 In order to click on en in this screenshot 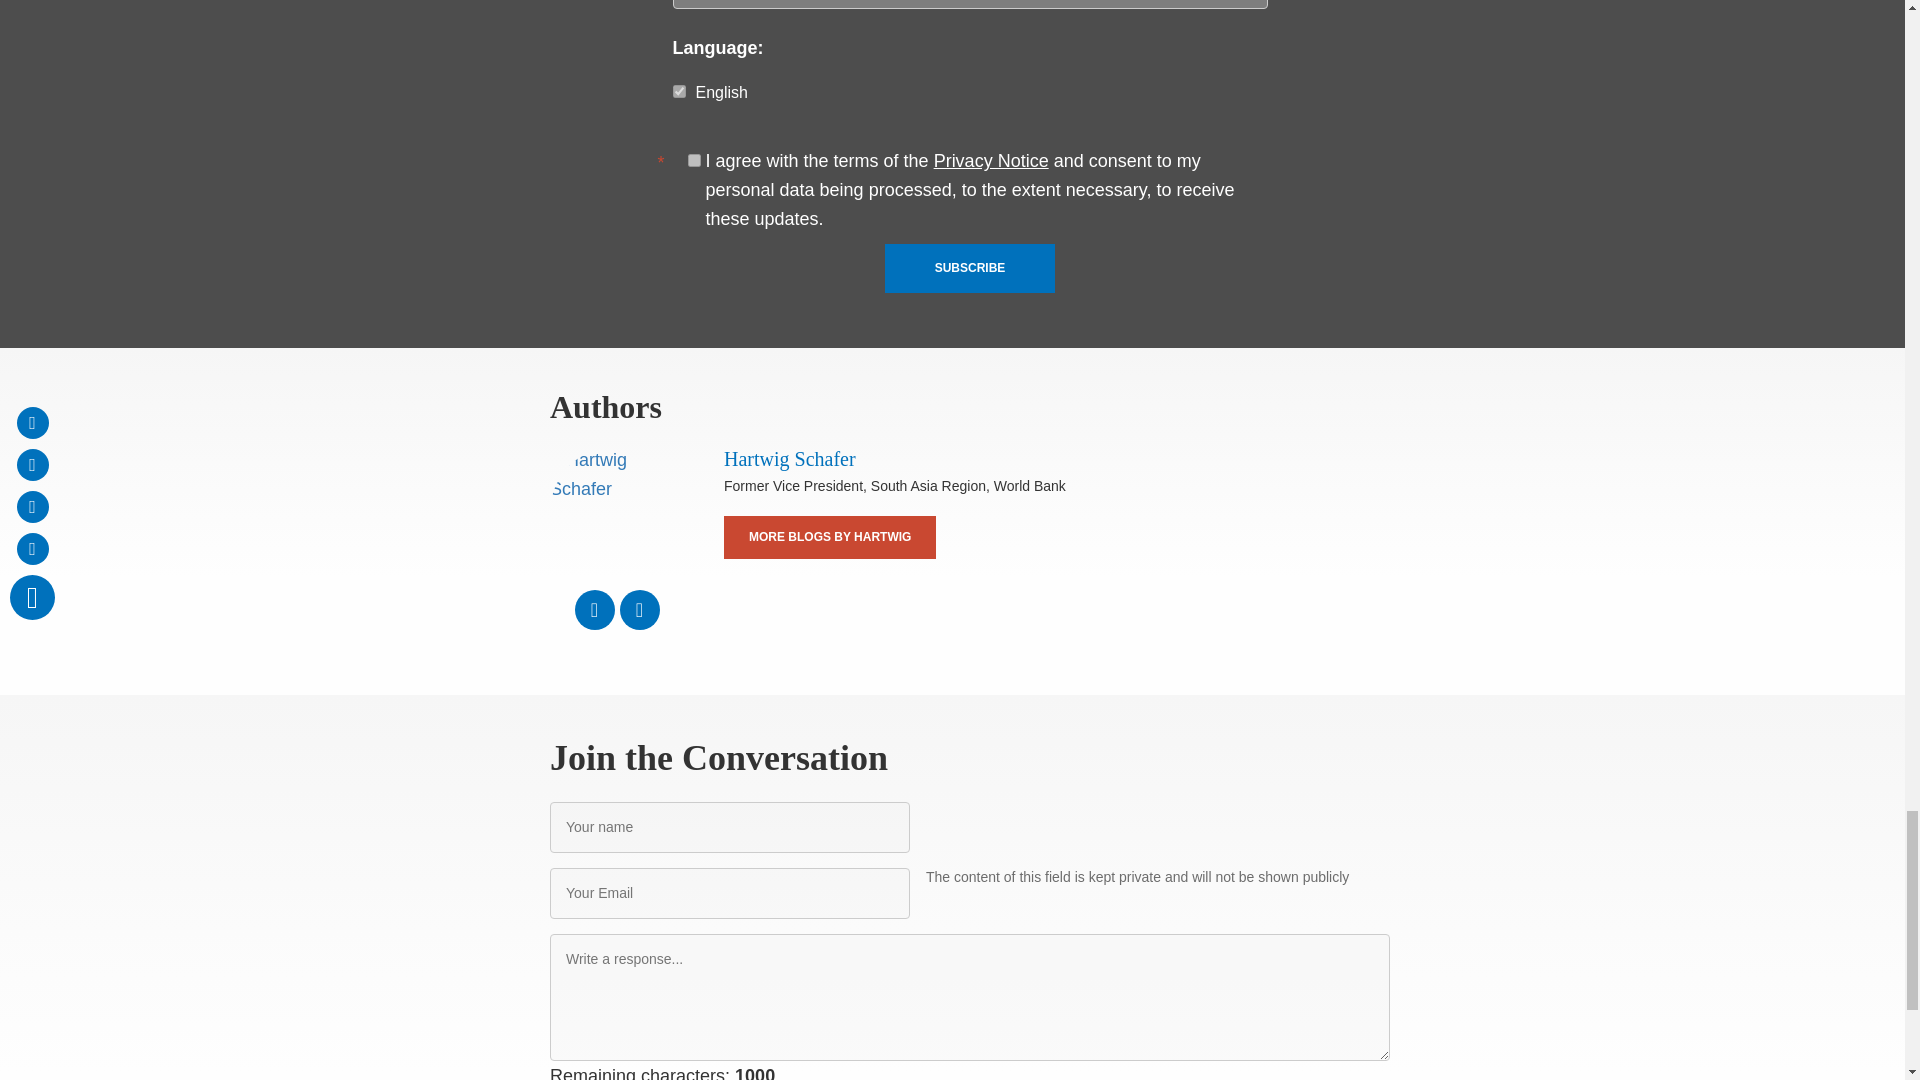, I will do `click(678, 92)`.